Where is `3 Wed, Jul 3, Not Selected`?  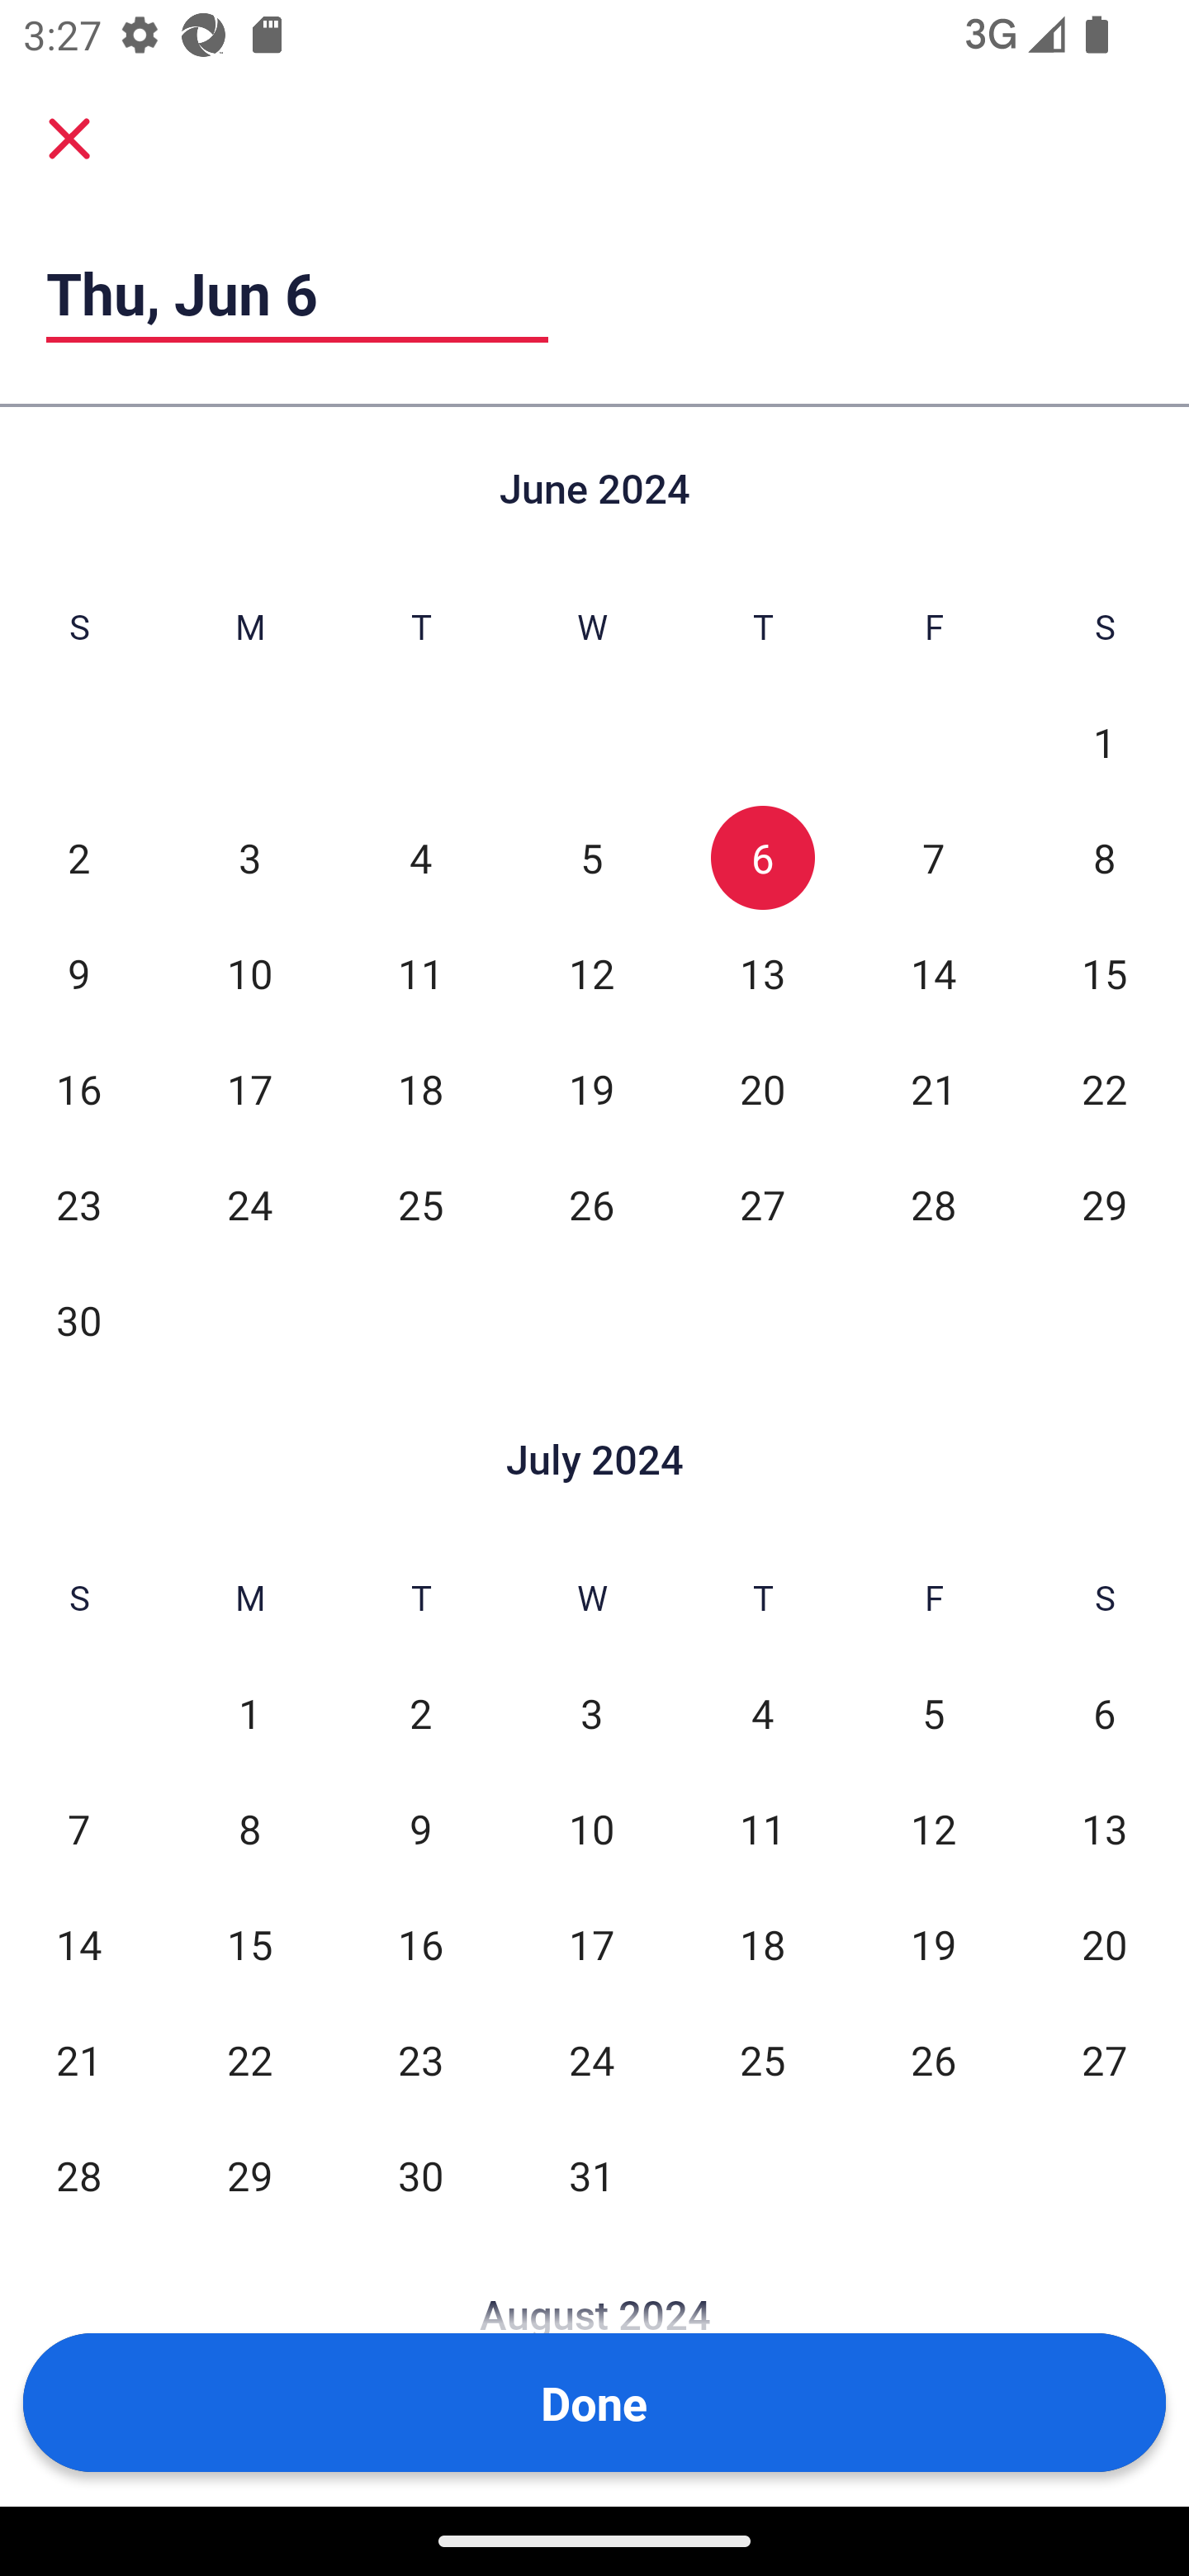
3 Wed, Jul 3, Not Selected is located at coordinates (591, 1714).